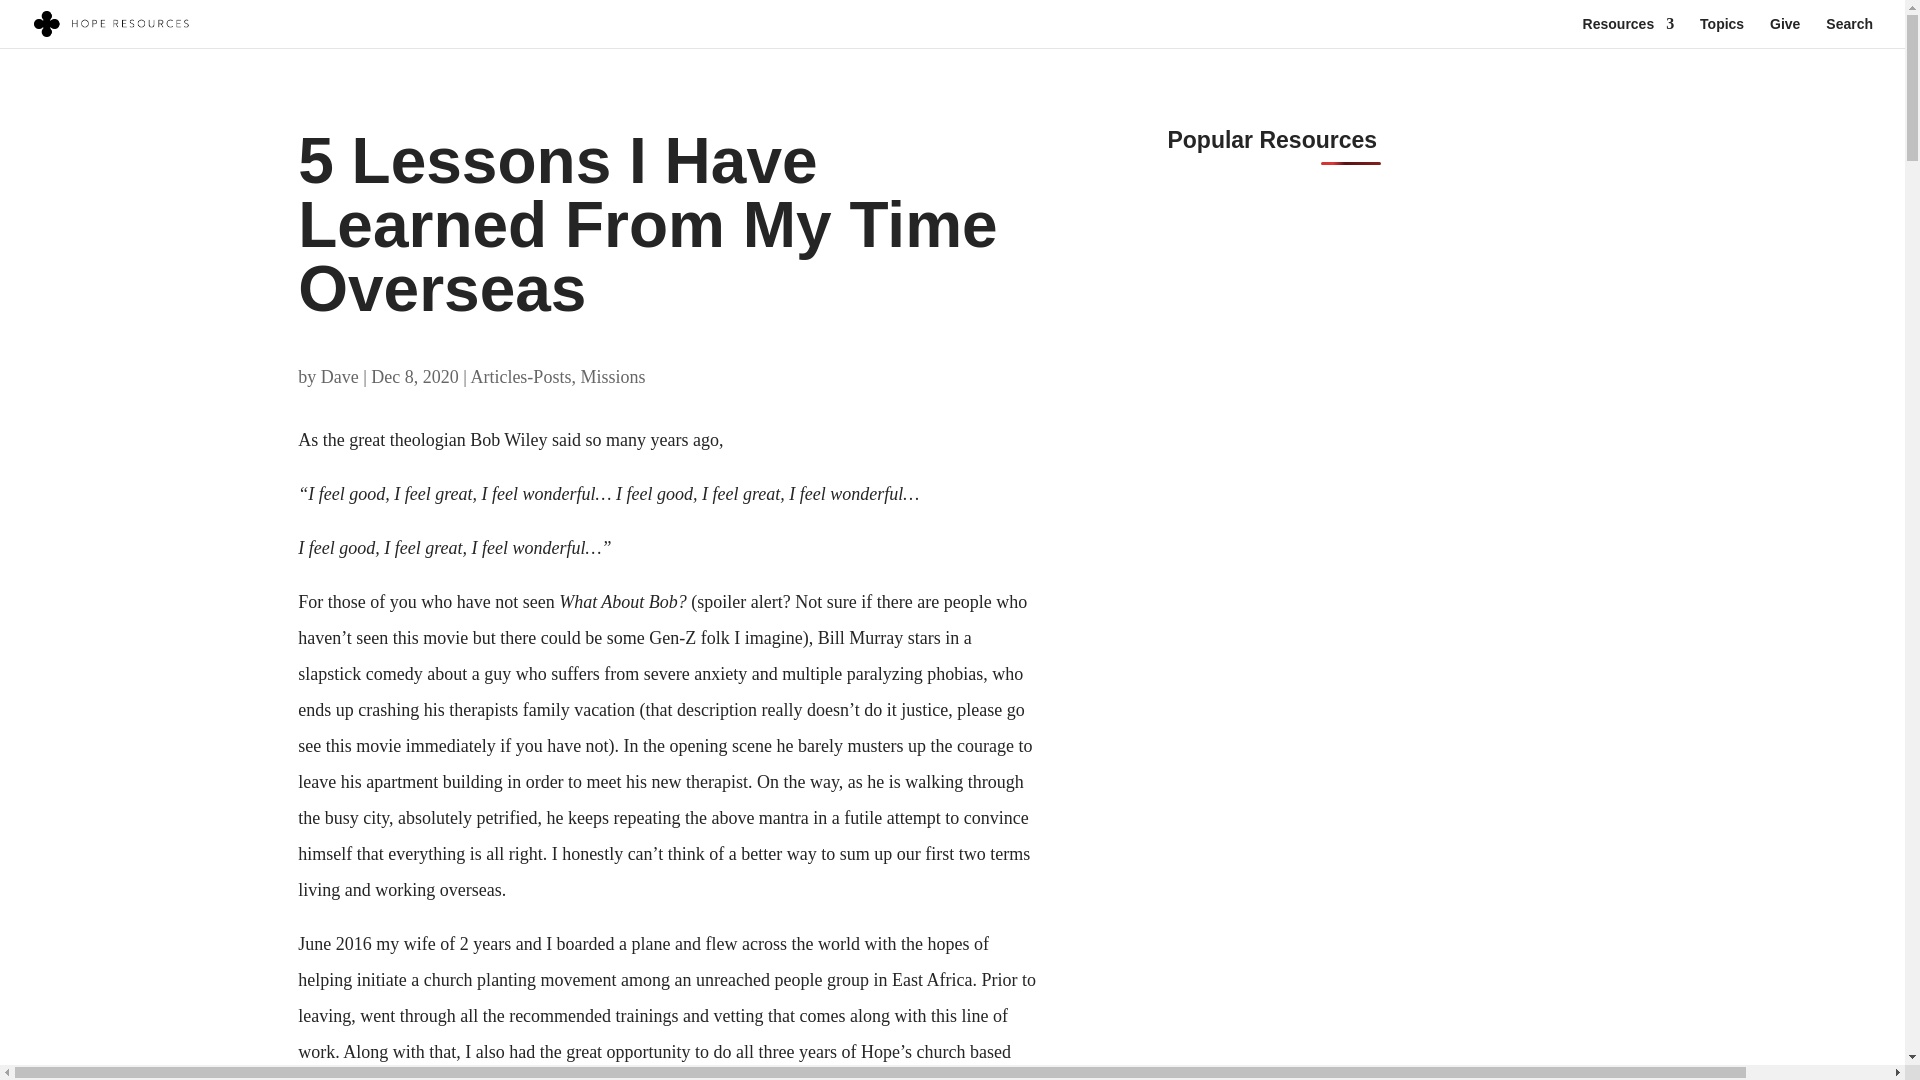  What do you see at coordinates (1628, 32) in the screenshot?
I see `Resources` at bounding box center [1628, 32].